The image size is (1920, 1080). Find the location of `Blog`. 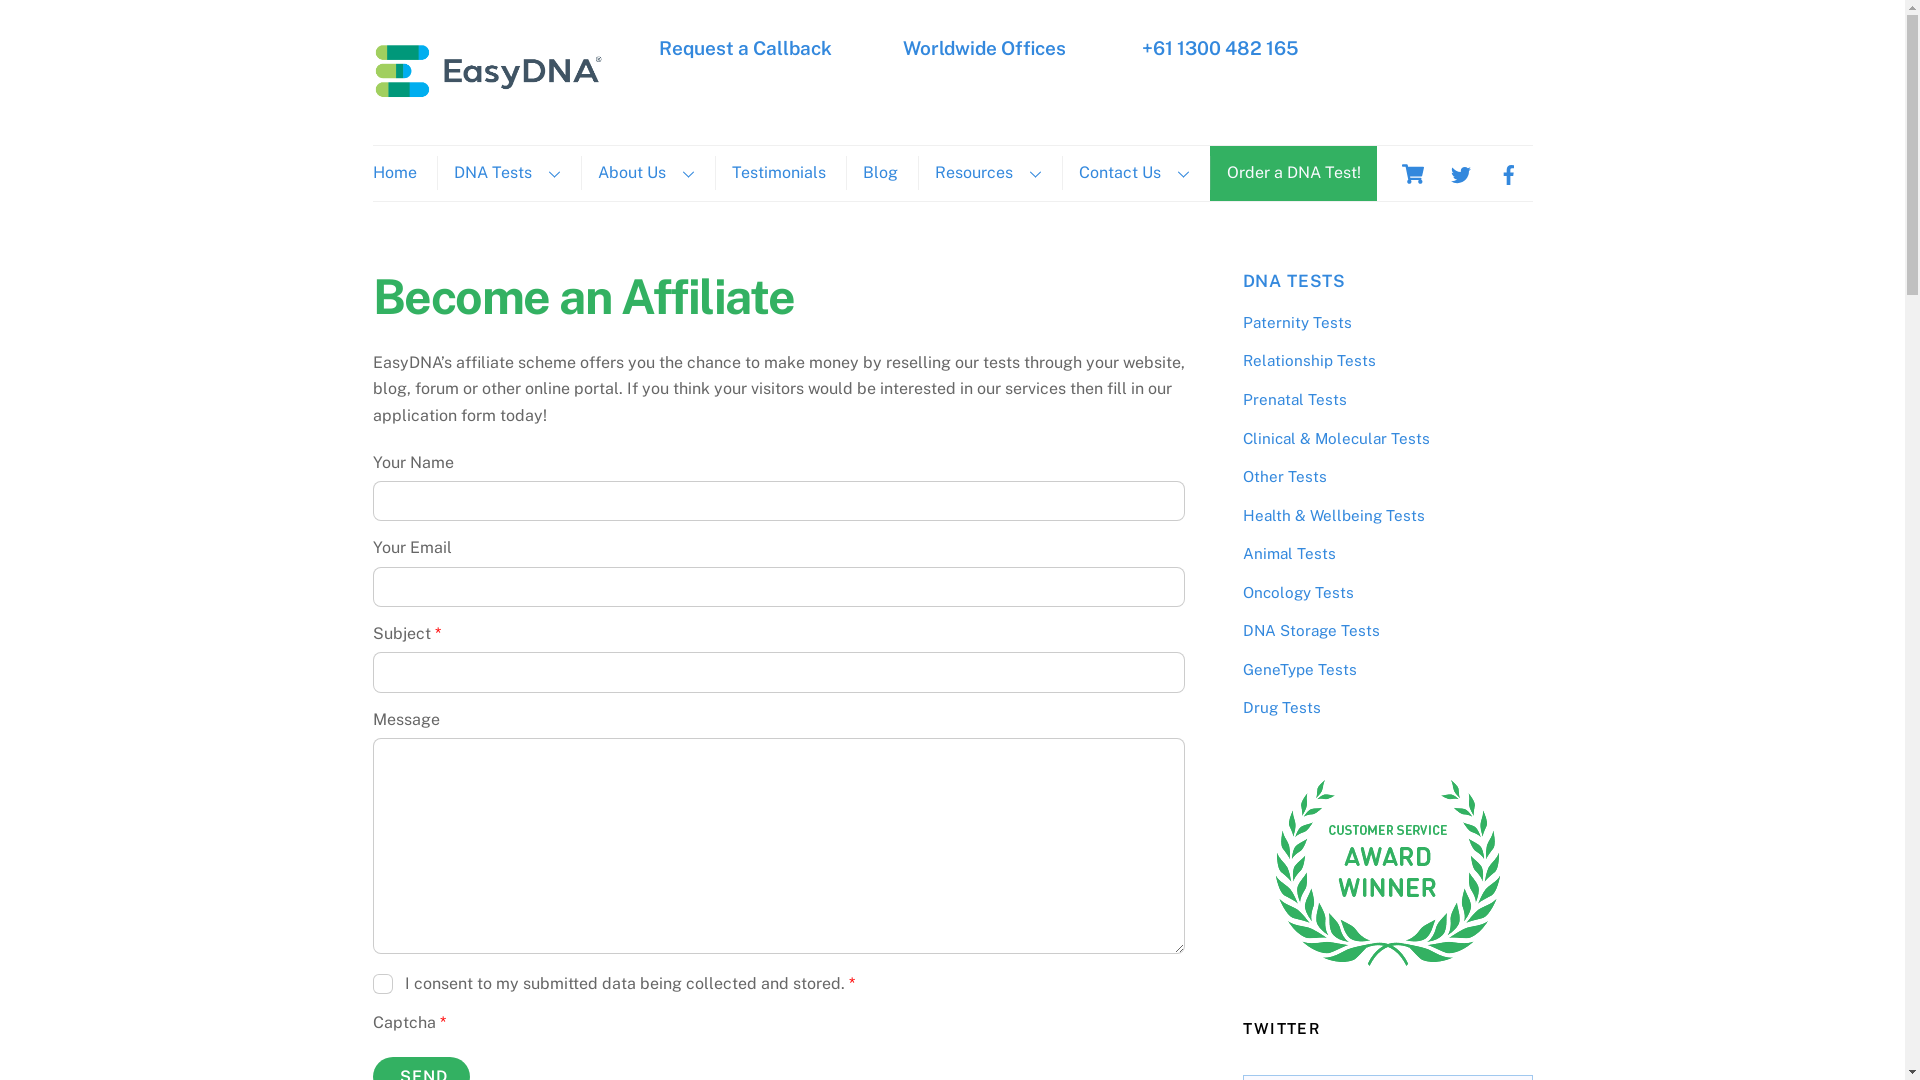

Blog is located at coordinates (880, 172).